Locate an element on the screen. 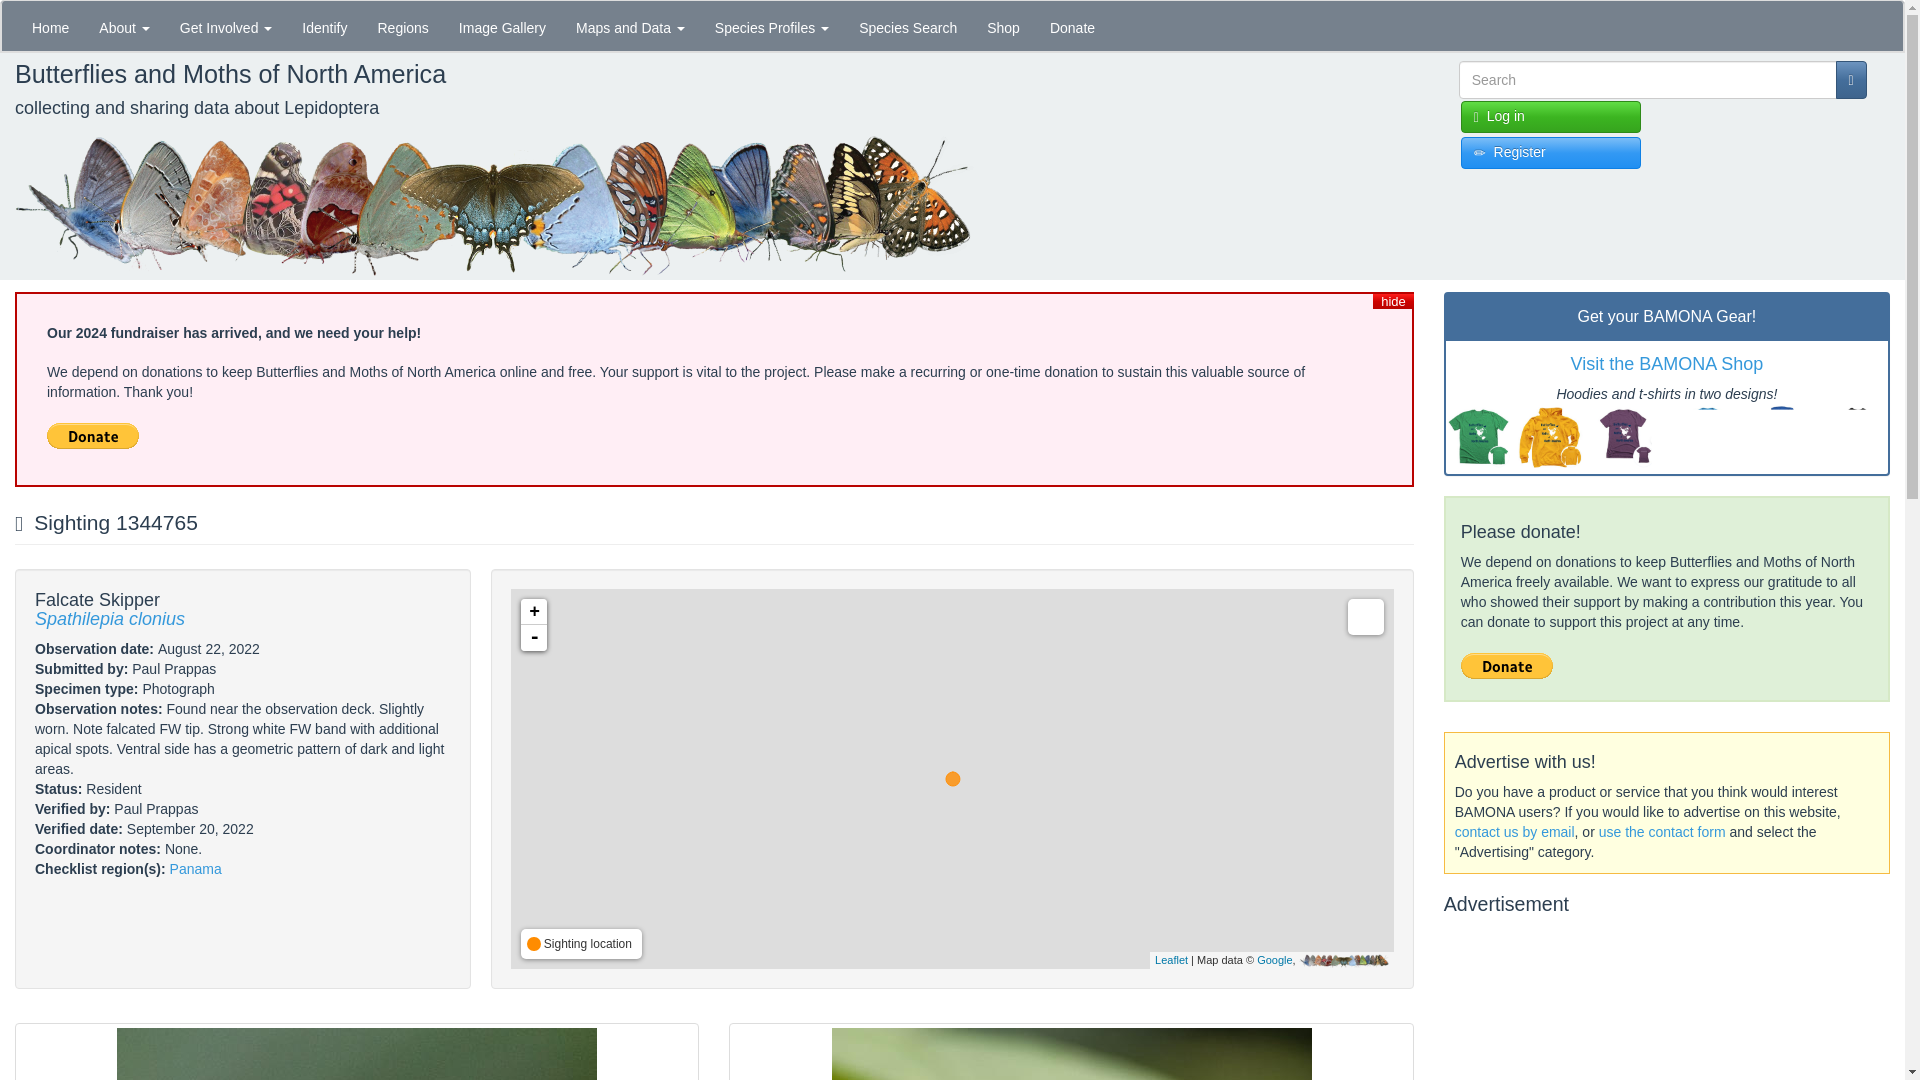  Maps and Data is located at coordinates (630, 26).